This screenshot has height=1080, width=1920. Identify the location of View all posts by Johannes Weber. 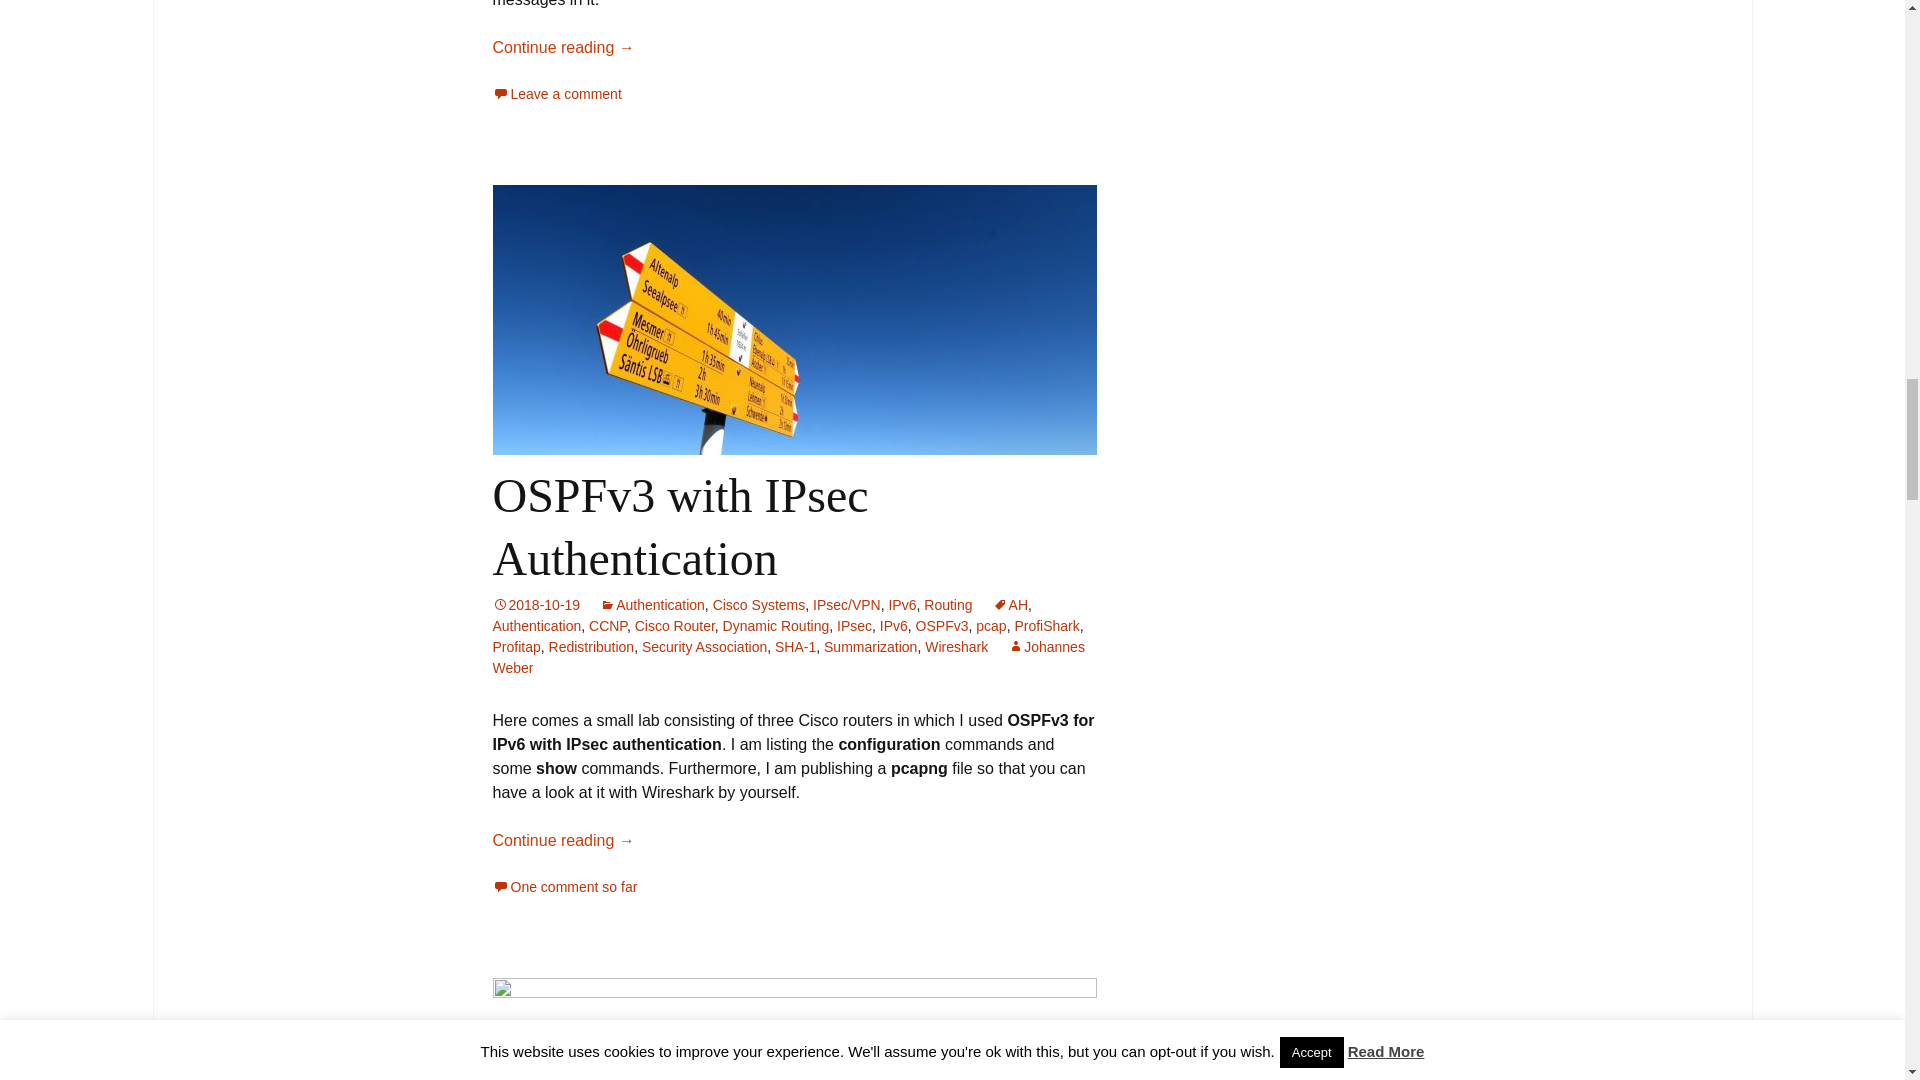
(788, 658).